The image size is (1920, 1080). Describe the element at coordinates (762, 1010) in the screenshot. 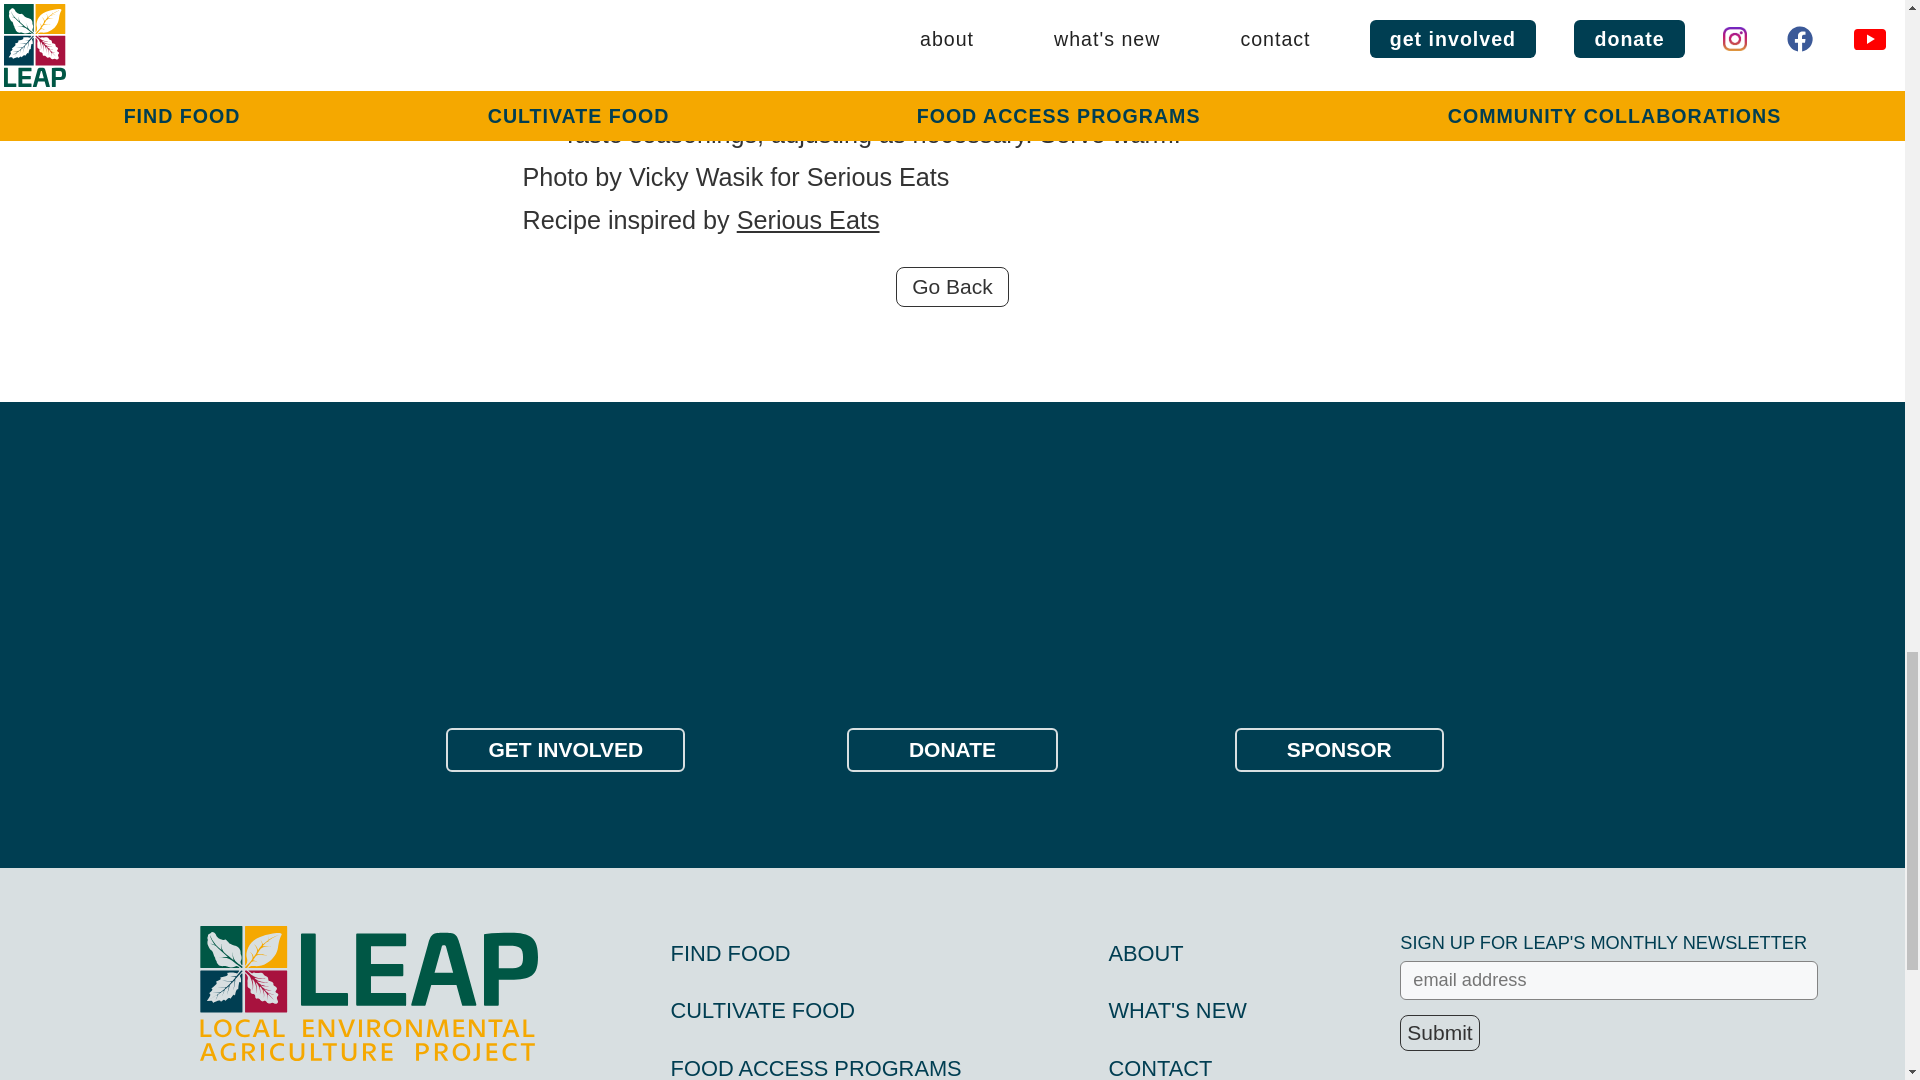

I see `CULTIVATE FOOD` at that location.